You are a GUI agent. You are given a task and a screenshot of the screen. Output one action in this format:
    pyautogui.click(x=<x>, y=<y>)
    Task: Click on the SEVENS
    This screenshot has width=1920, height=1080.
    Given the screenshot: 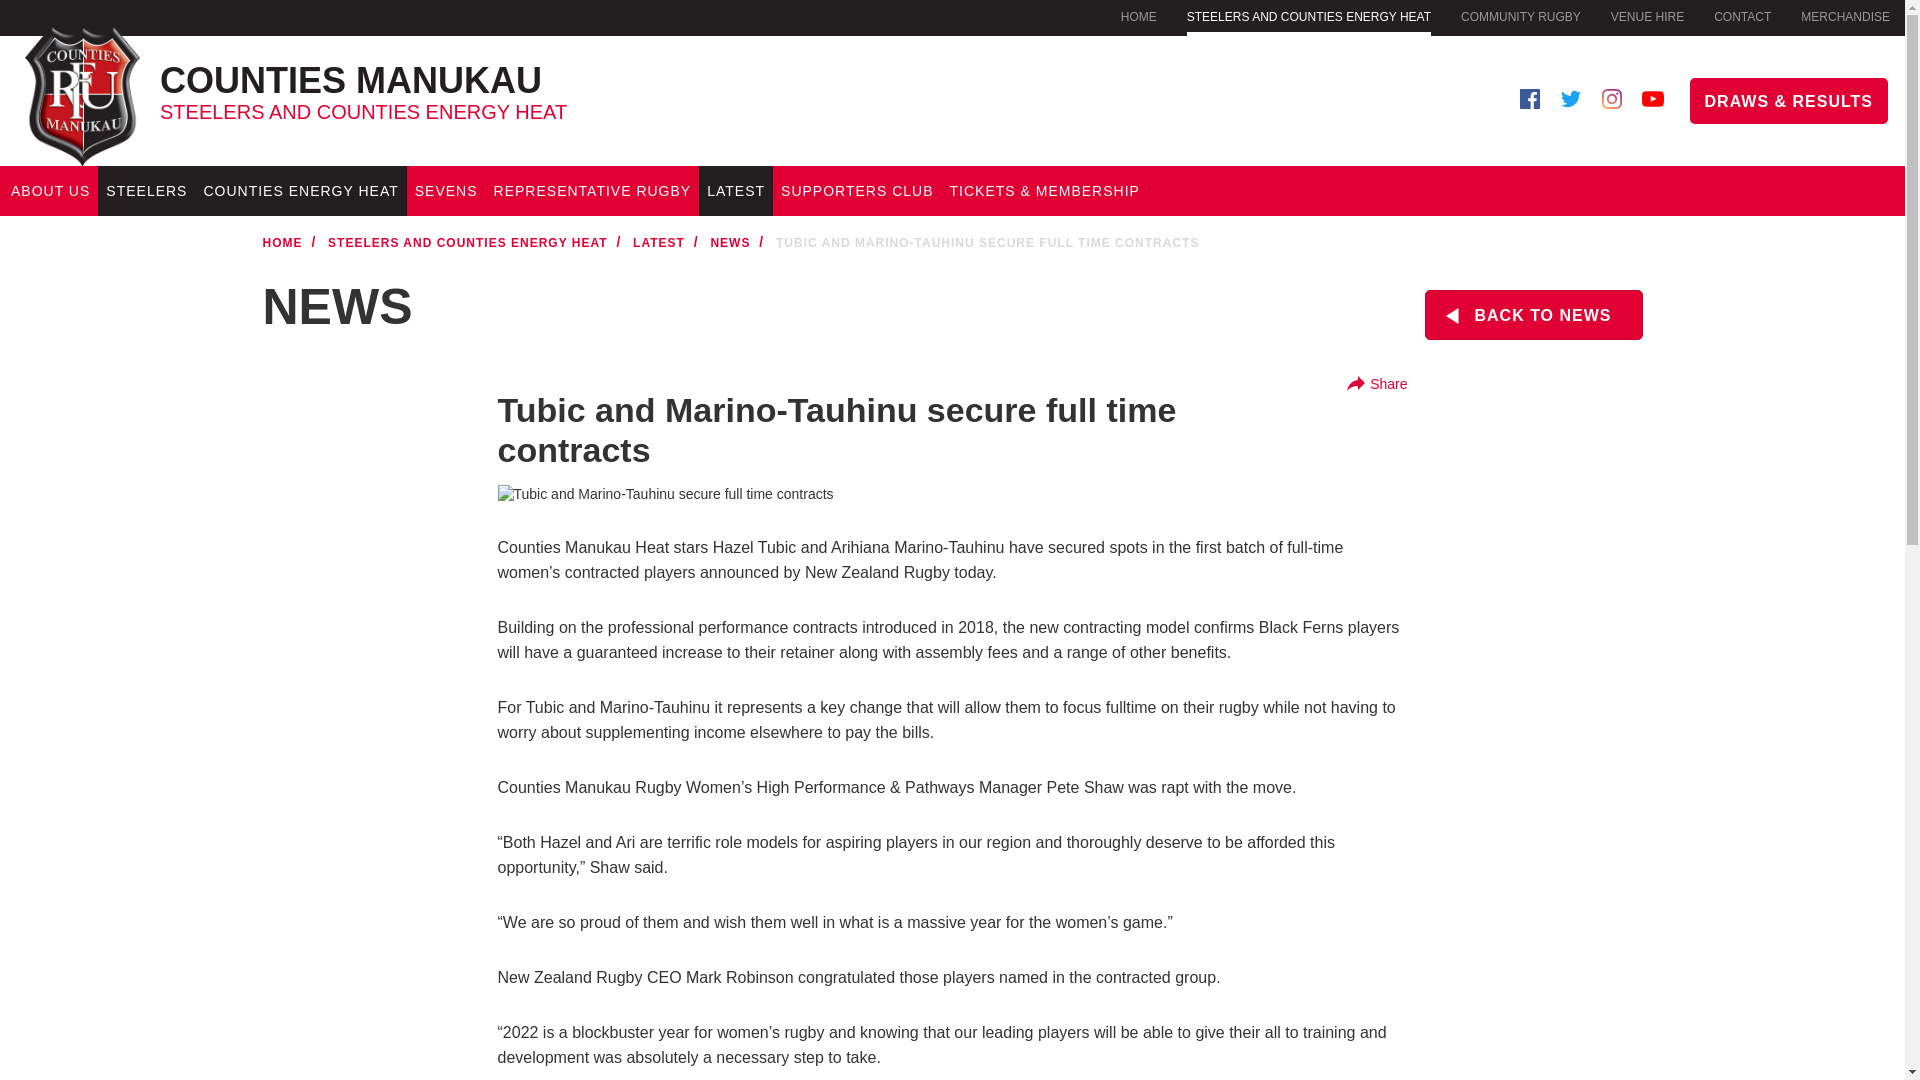 What is the action you would take?
    pyautogui.click(x=592, y=191)
    